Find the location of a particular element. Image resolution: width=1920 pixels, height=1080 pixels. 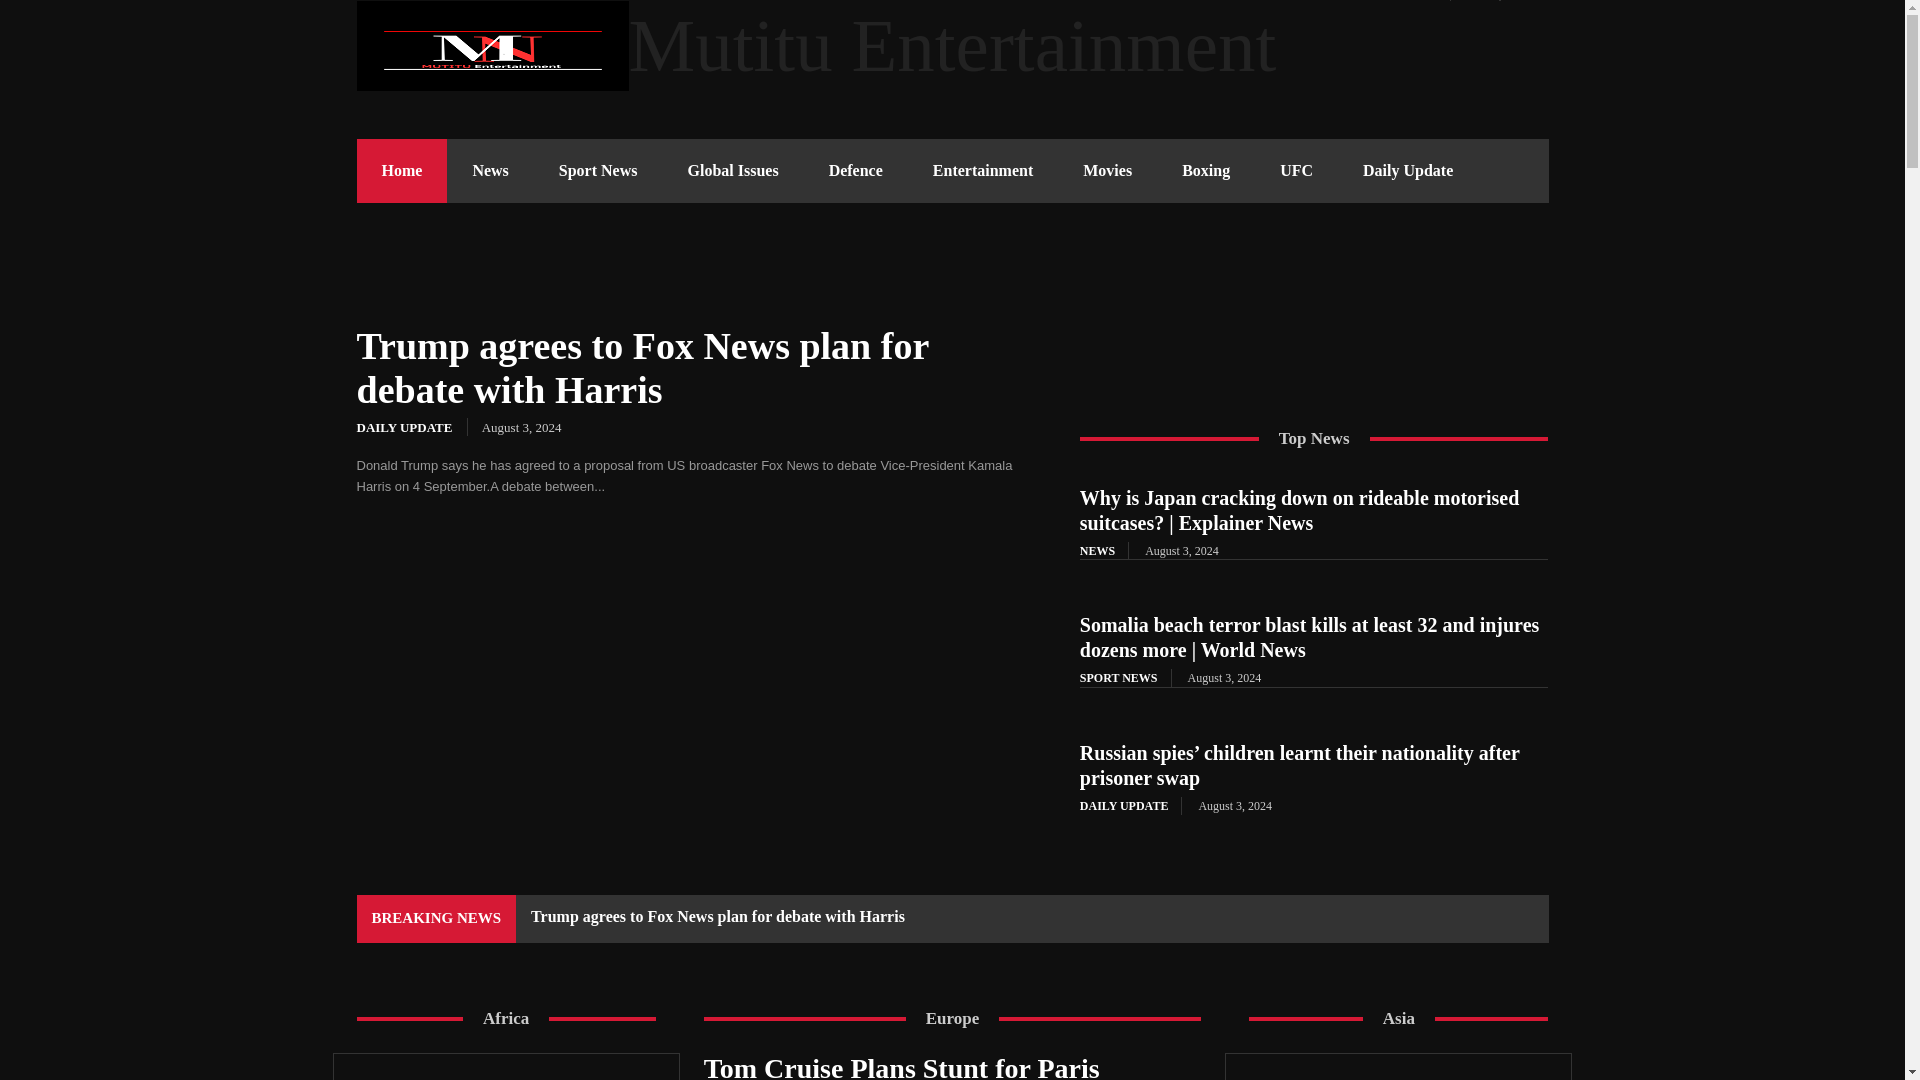

Defence is located at coordinates (856, 171).